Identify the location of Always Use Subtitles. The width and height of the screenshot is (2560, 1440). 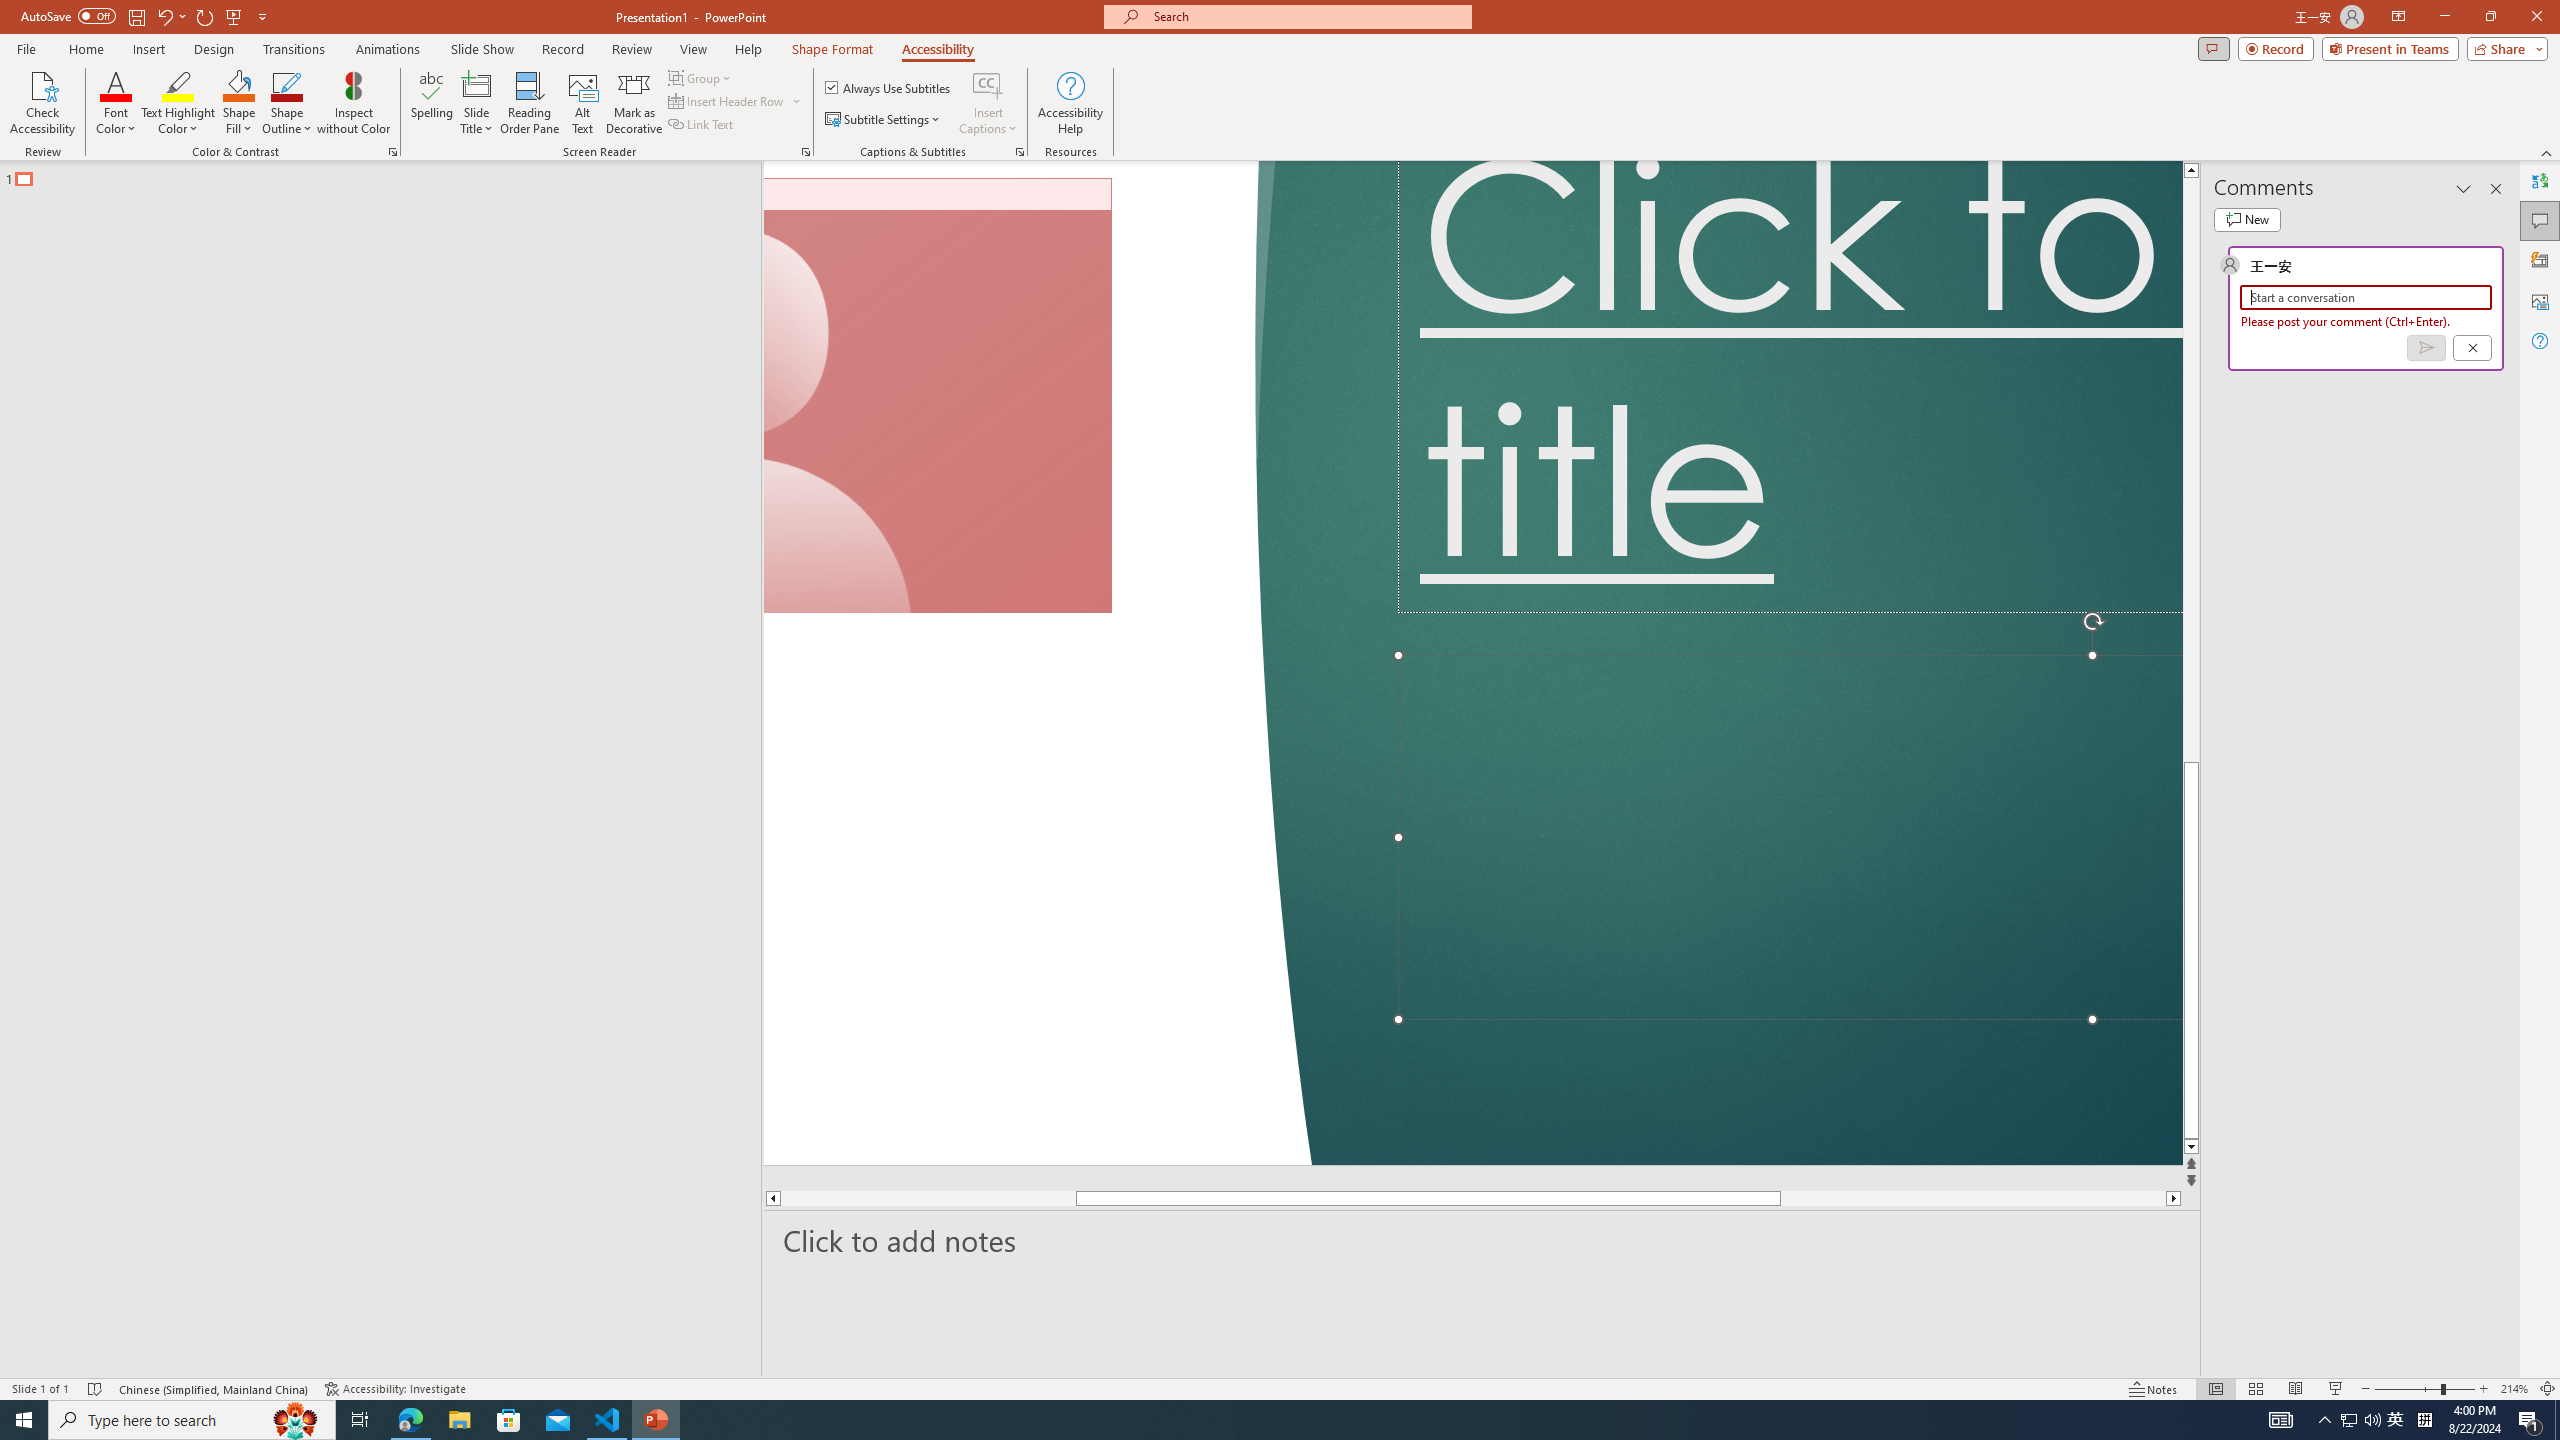
(889, 88).